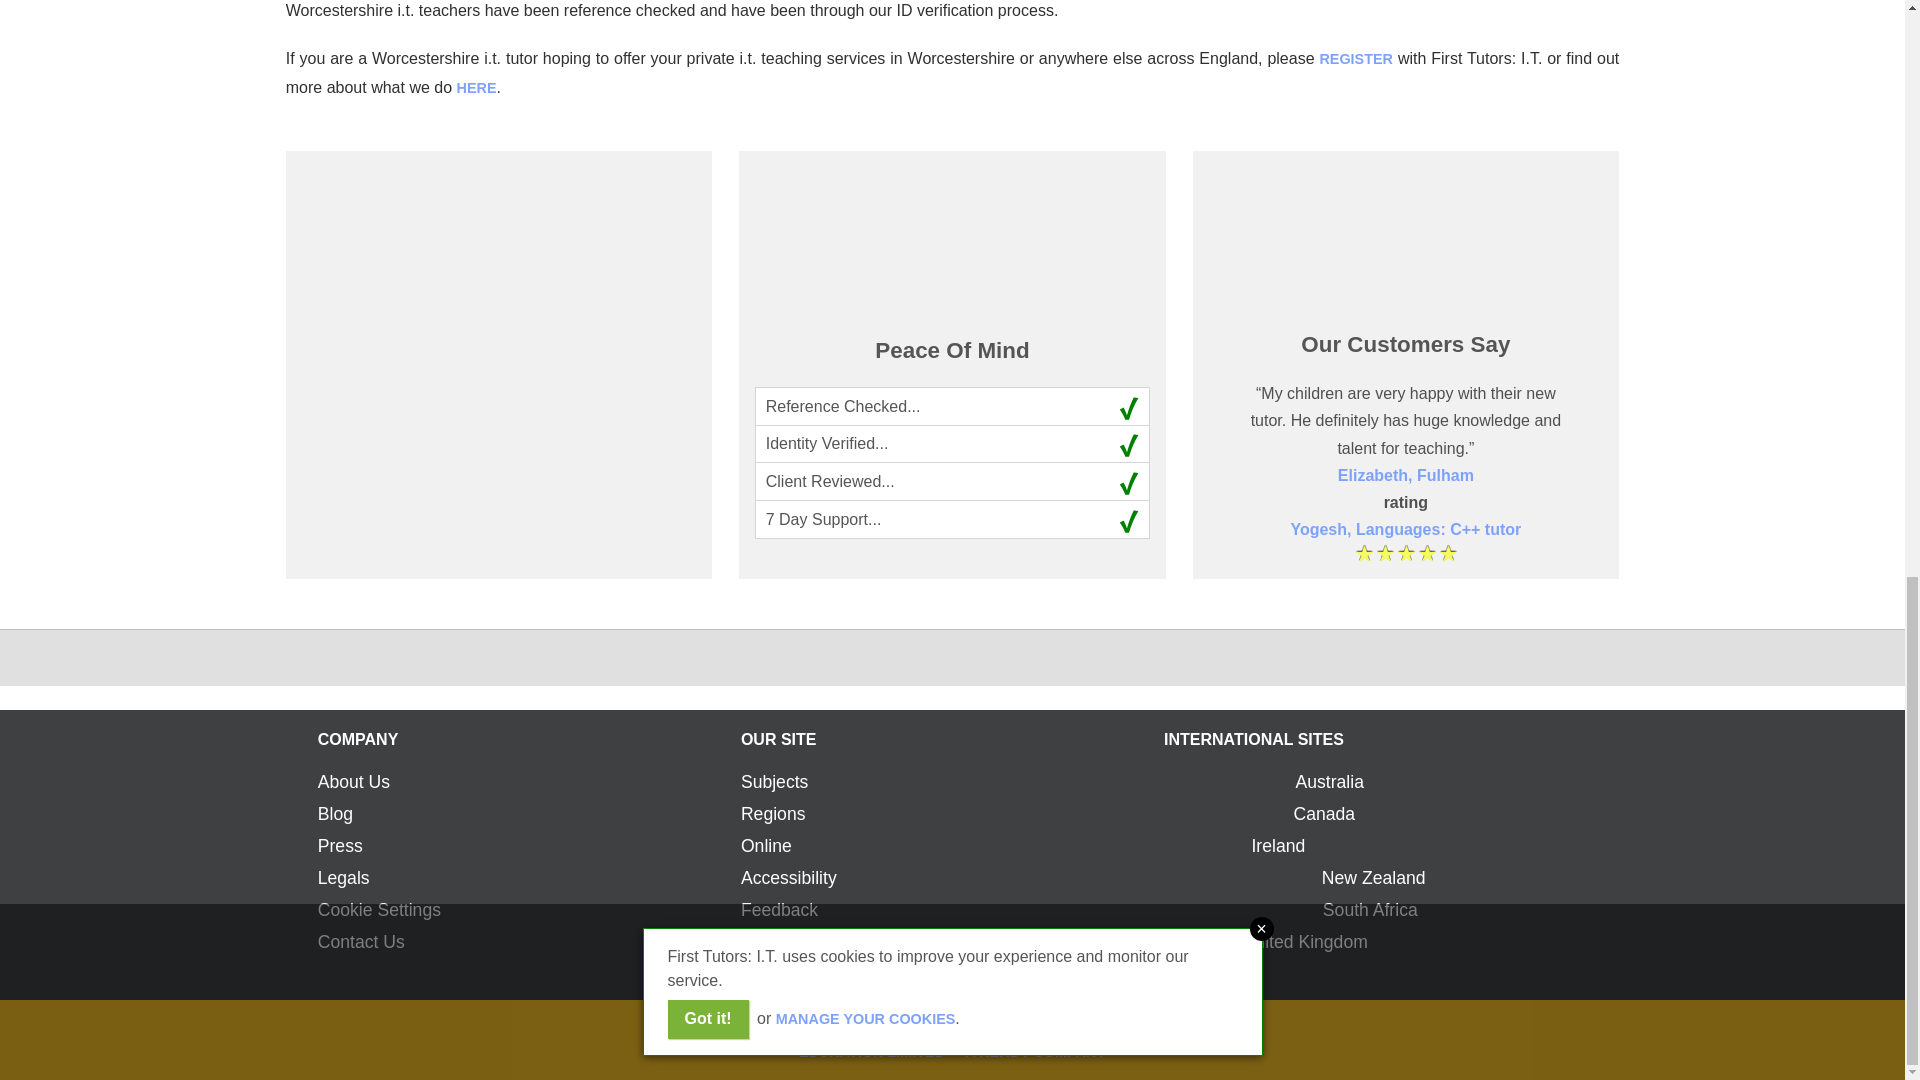  Describe the element at coordinates (1356, 58) in the screenshot. I see `REGISTER` at that location.